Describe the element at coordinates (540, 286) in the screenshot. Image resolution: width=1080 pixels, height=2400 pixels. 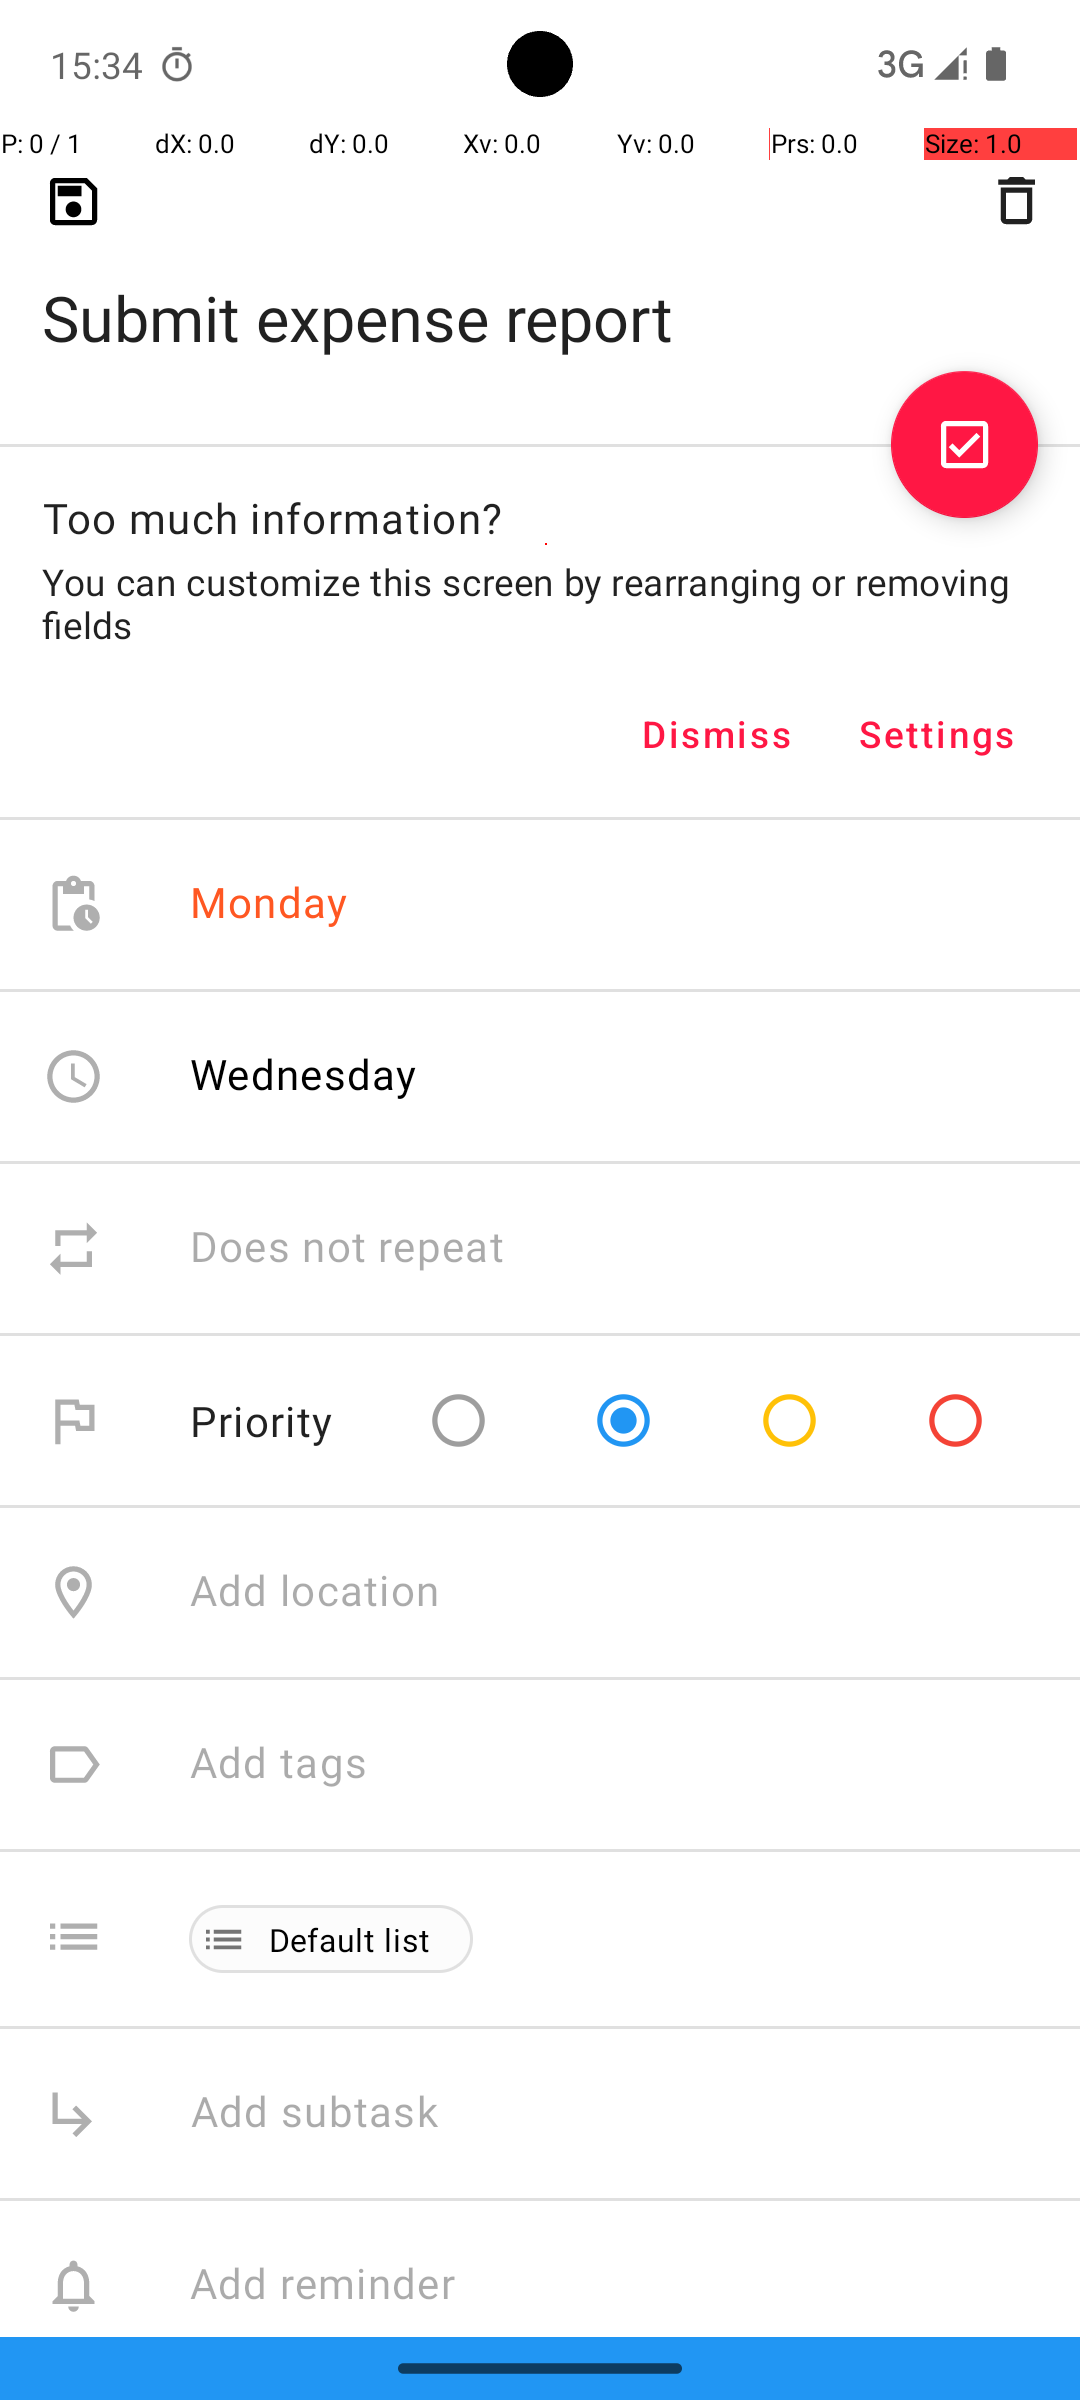
I see `Submit expense report` at that location.